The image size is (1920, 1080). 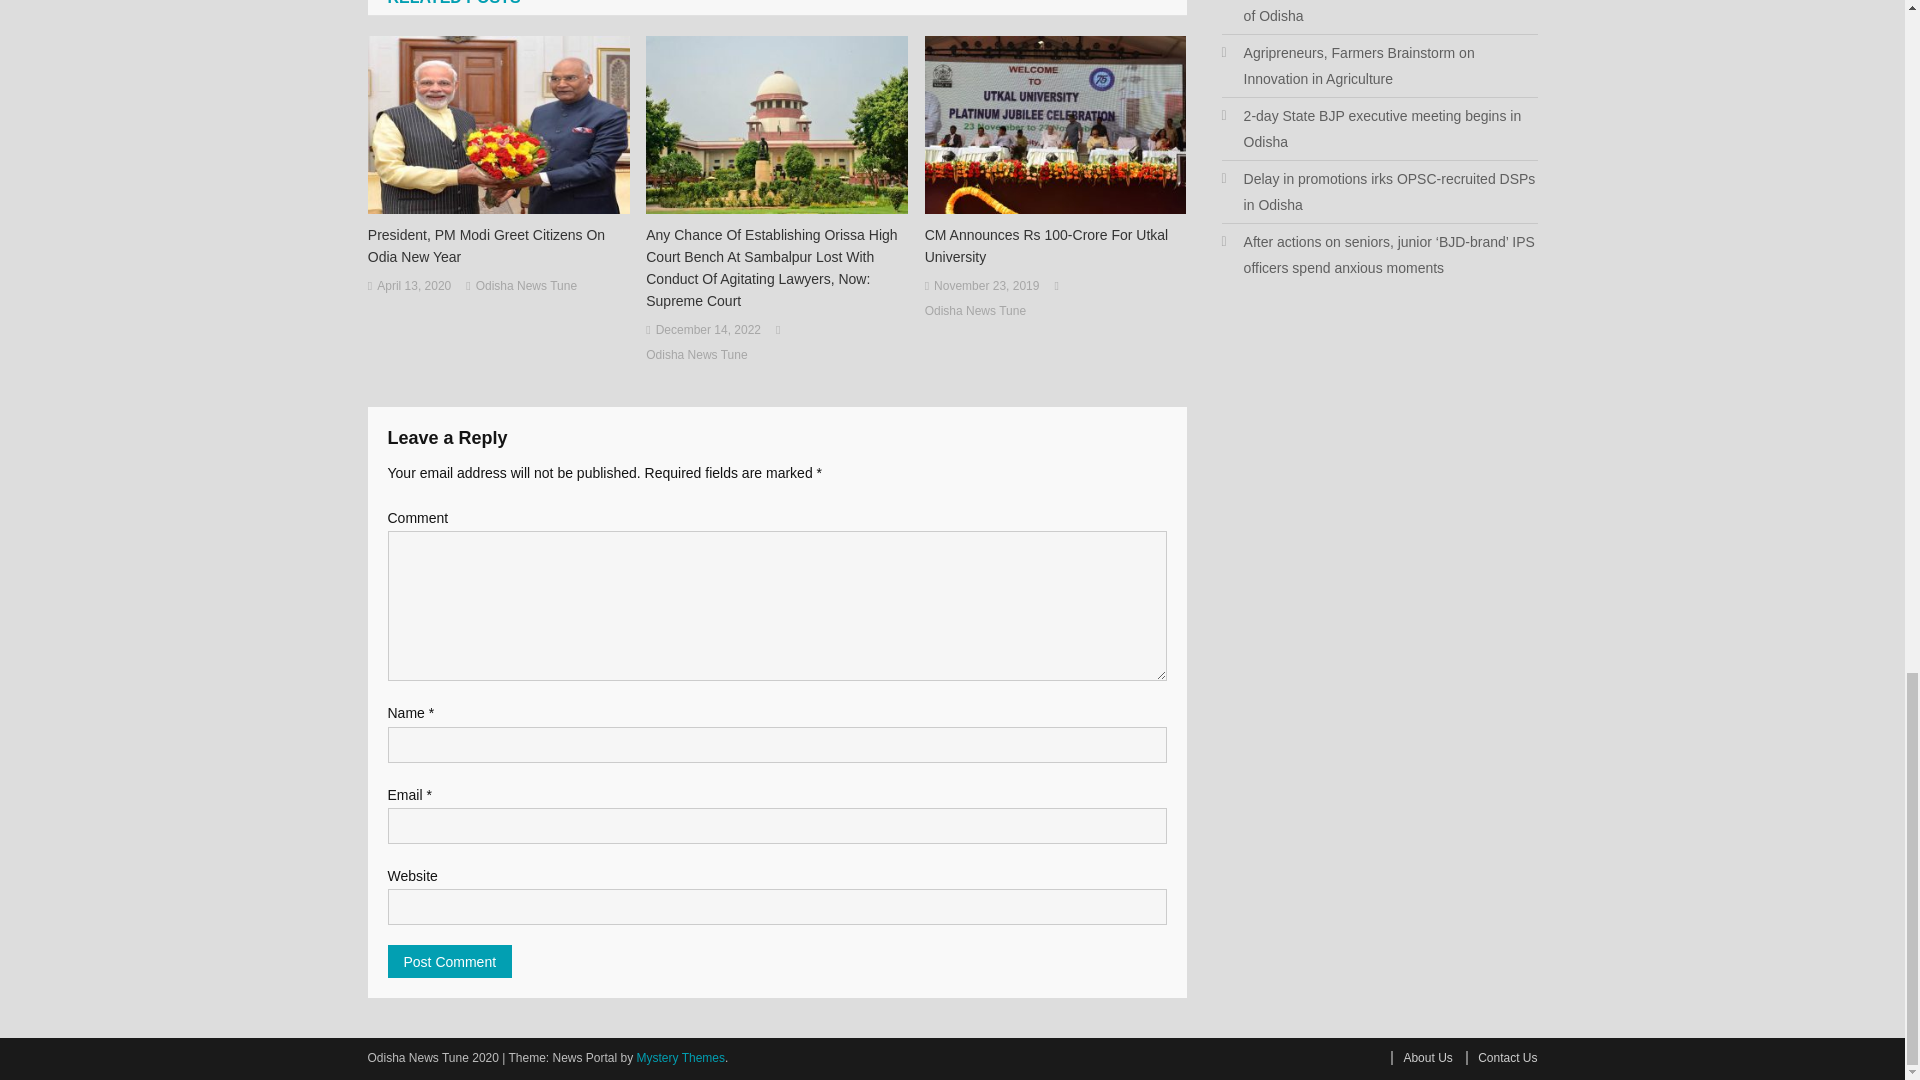 What do you see at coordinates (708, 330) in the screenshot?
I see `December 14, 2022` at bounding box center [708, 330].